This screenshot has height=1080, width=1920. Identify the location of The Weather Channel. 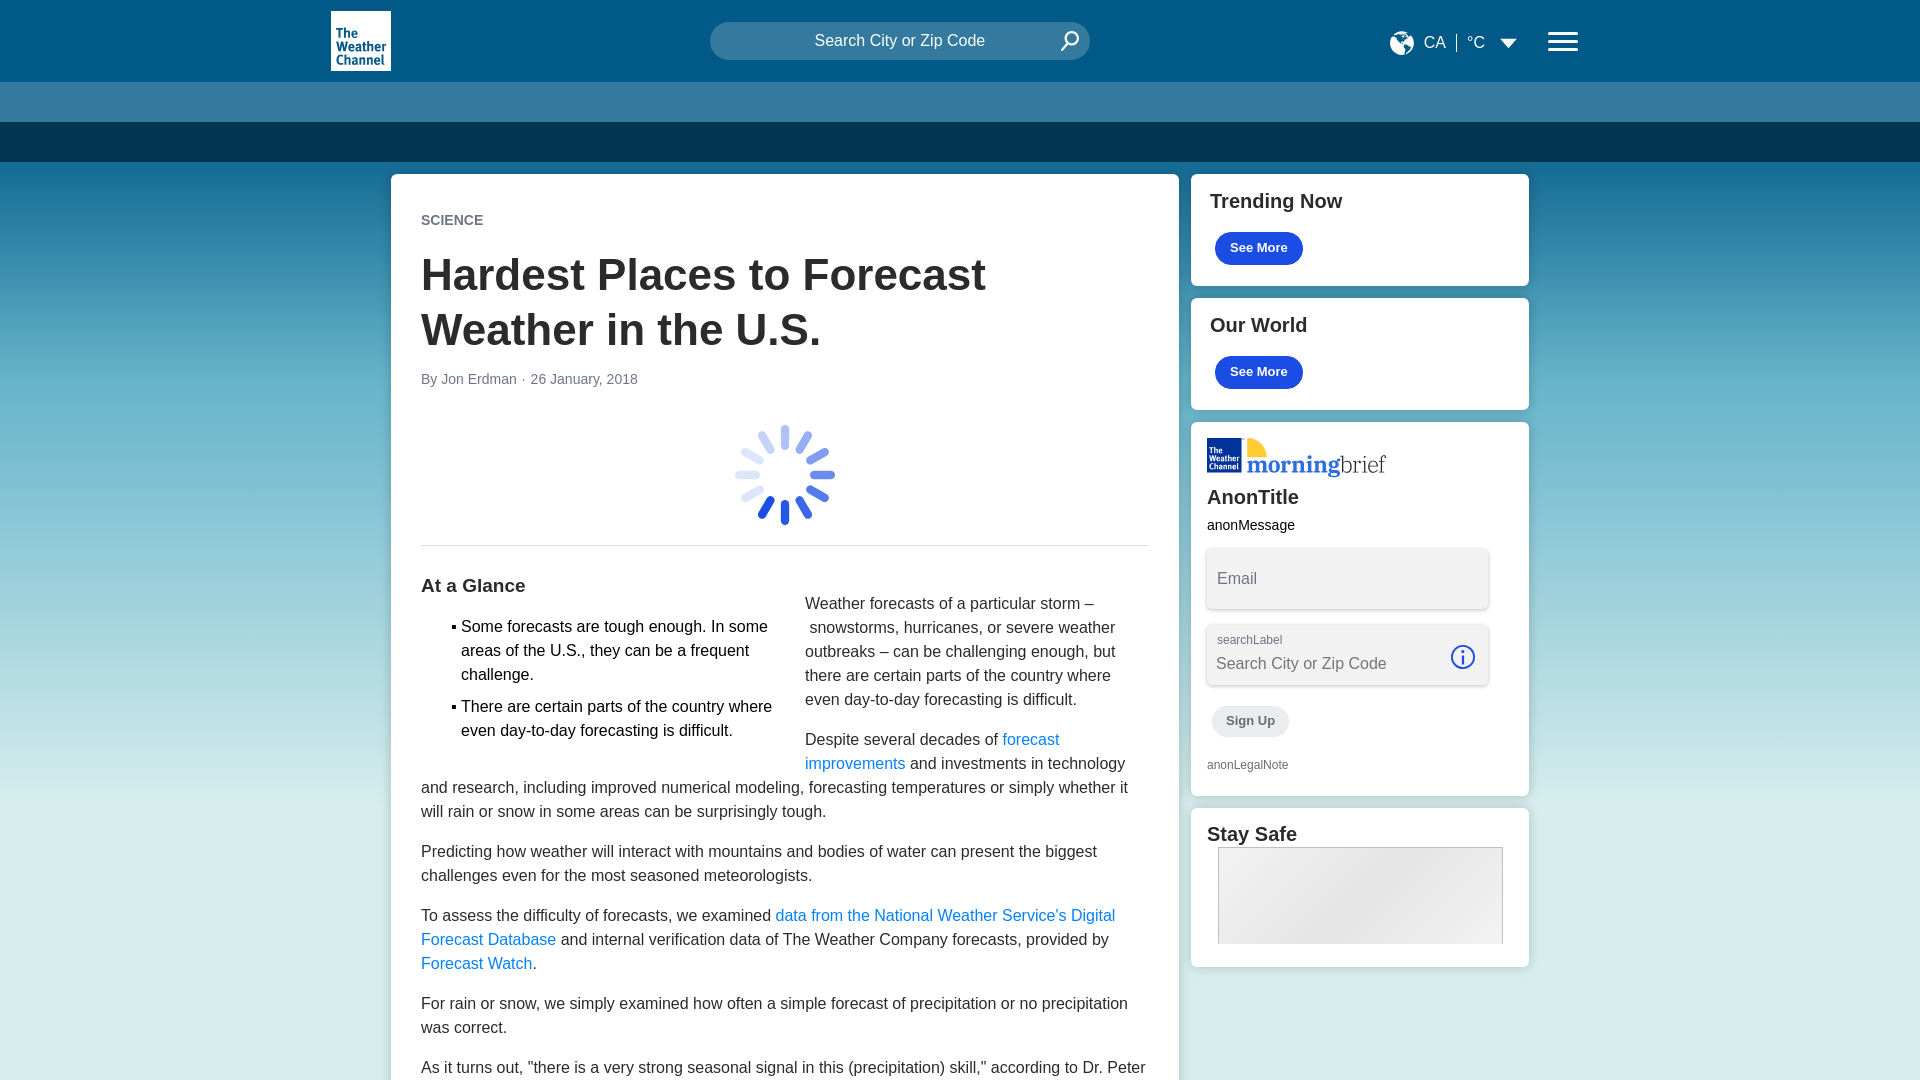
(360, 40).